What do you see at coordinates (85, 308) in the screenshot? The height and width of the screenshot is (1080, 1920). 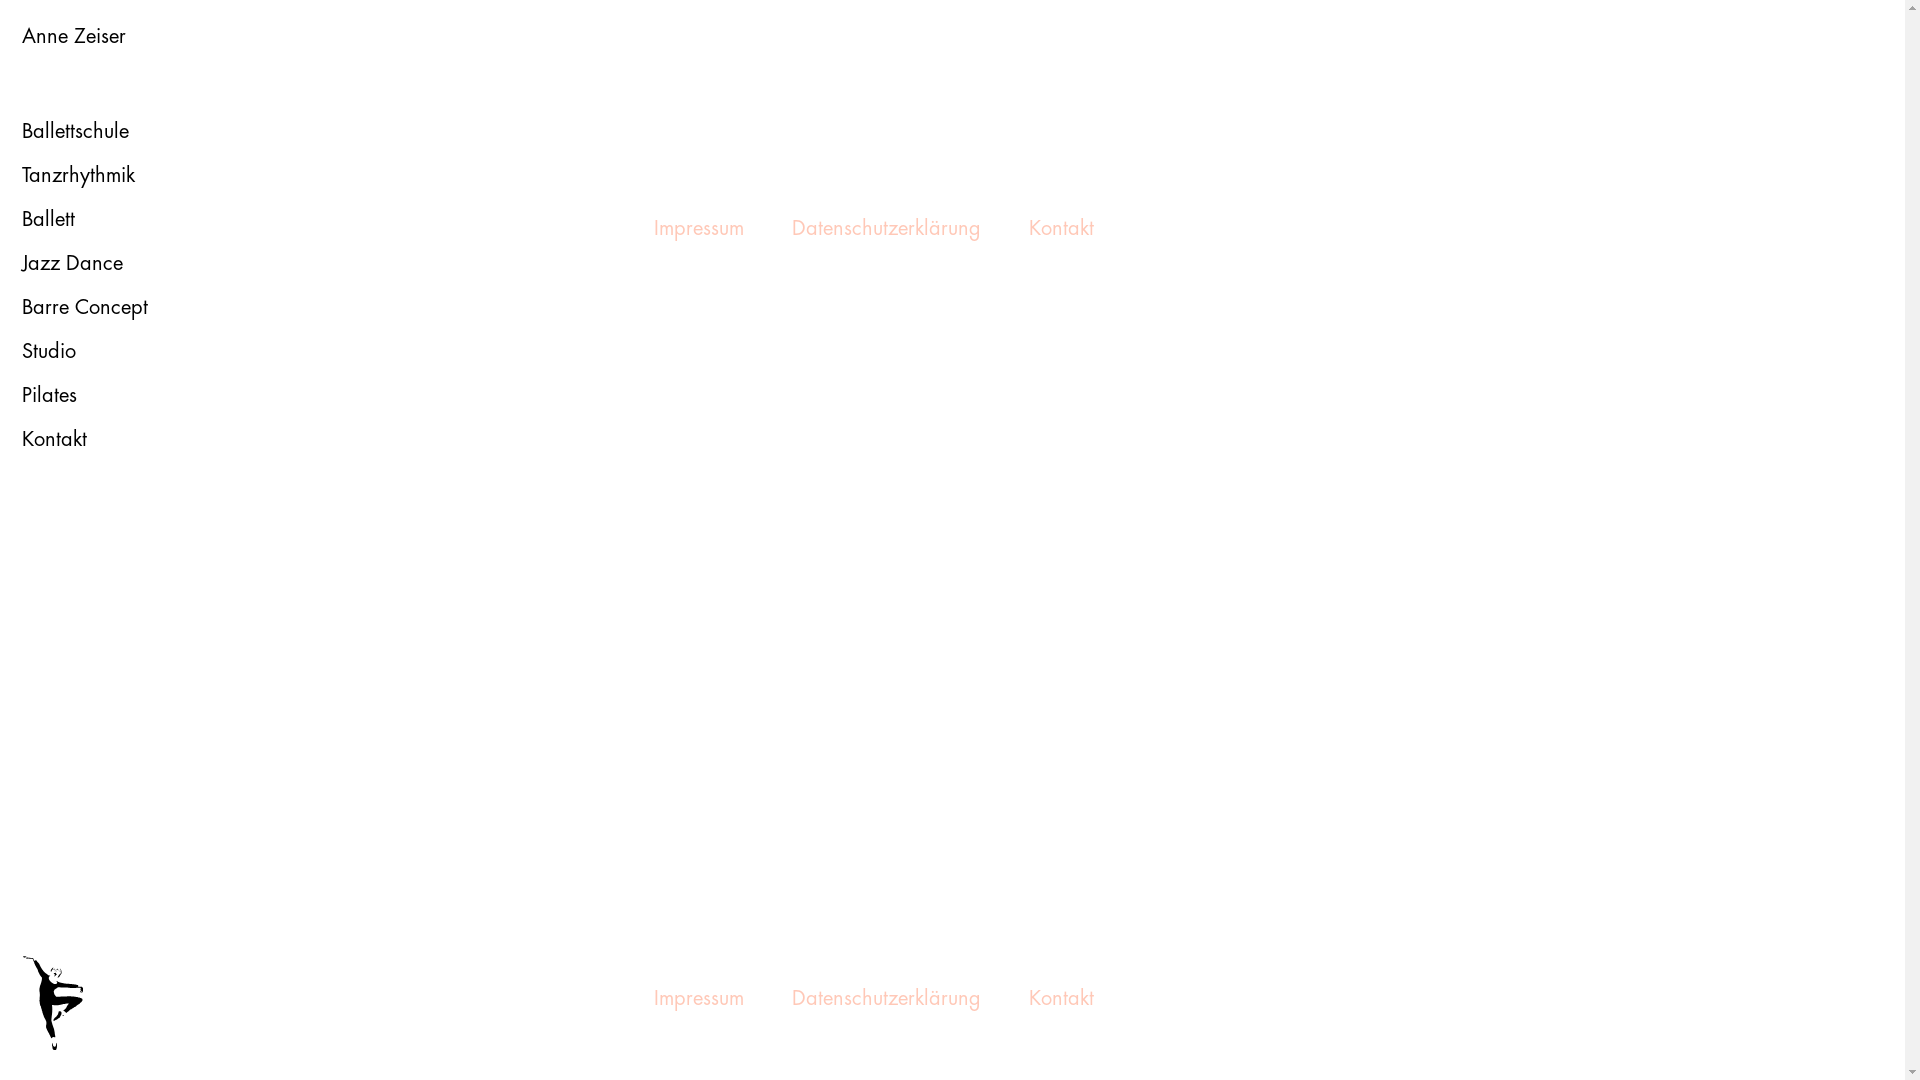 I see `Barre Concept` at bounding box center [85, 308].